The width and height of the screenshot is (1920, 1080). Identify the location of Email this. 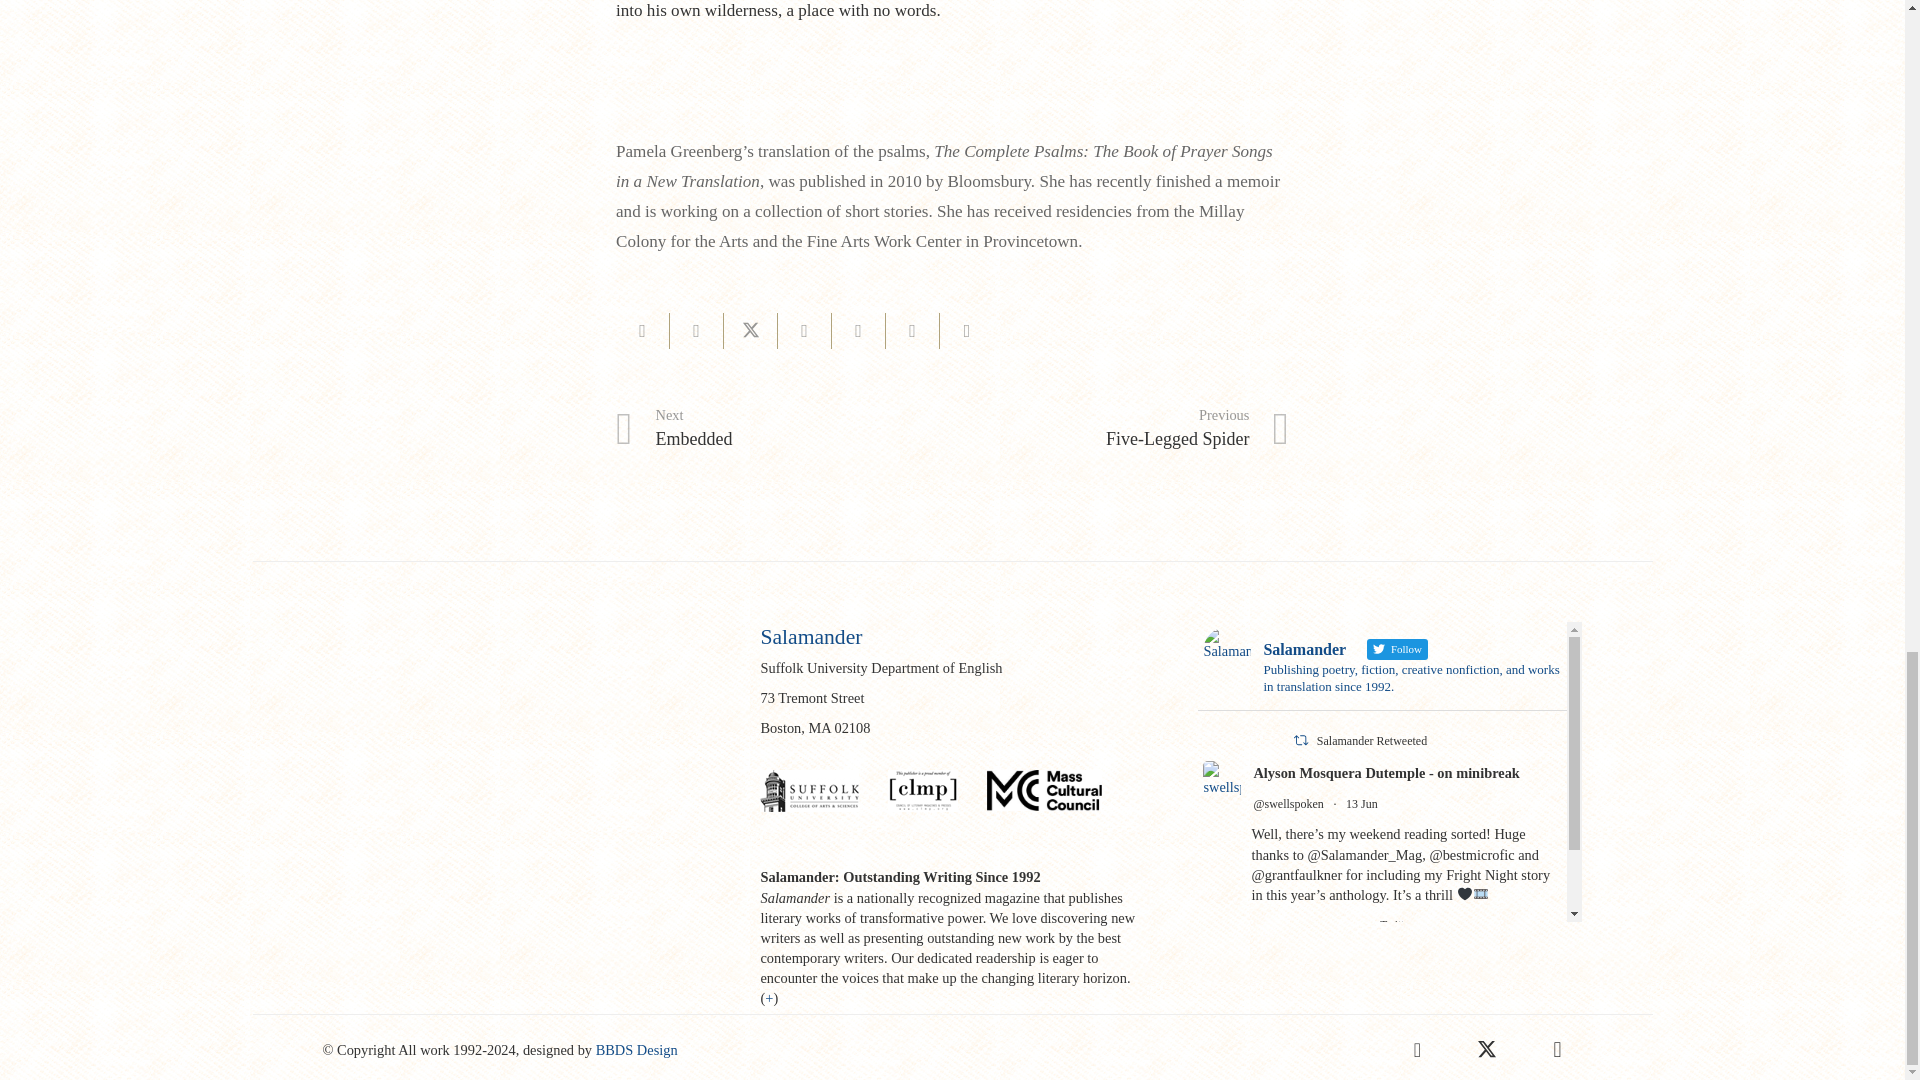
(750, 330).